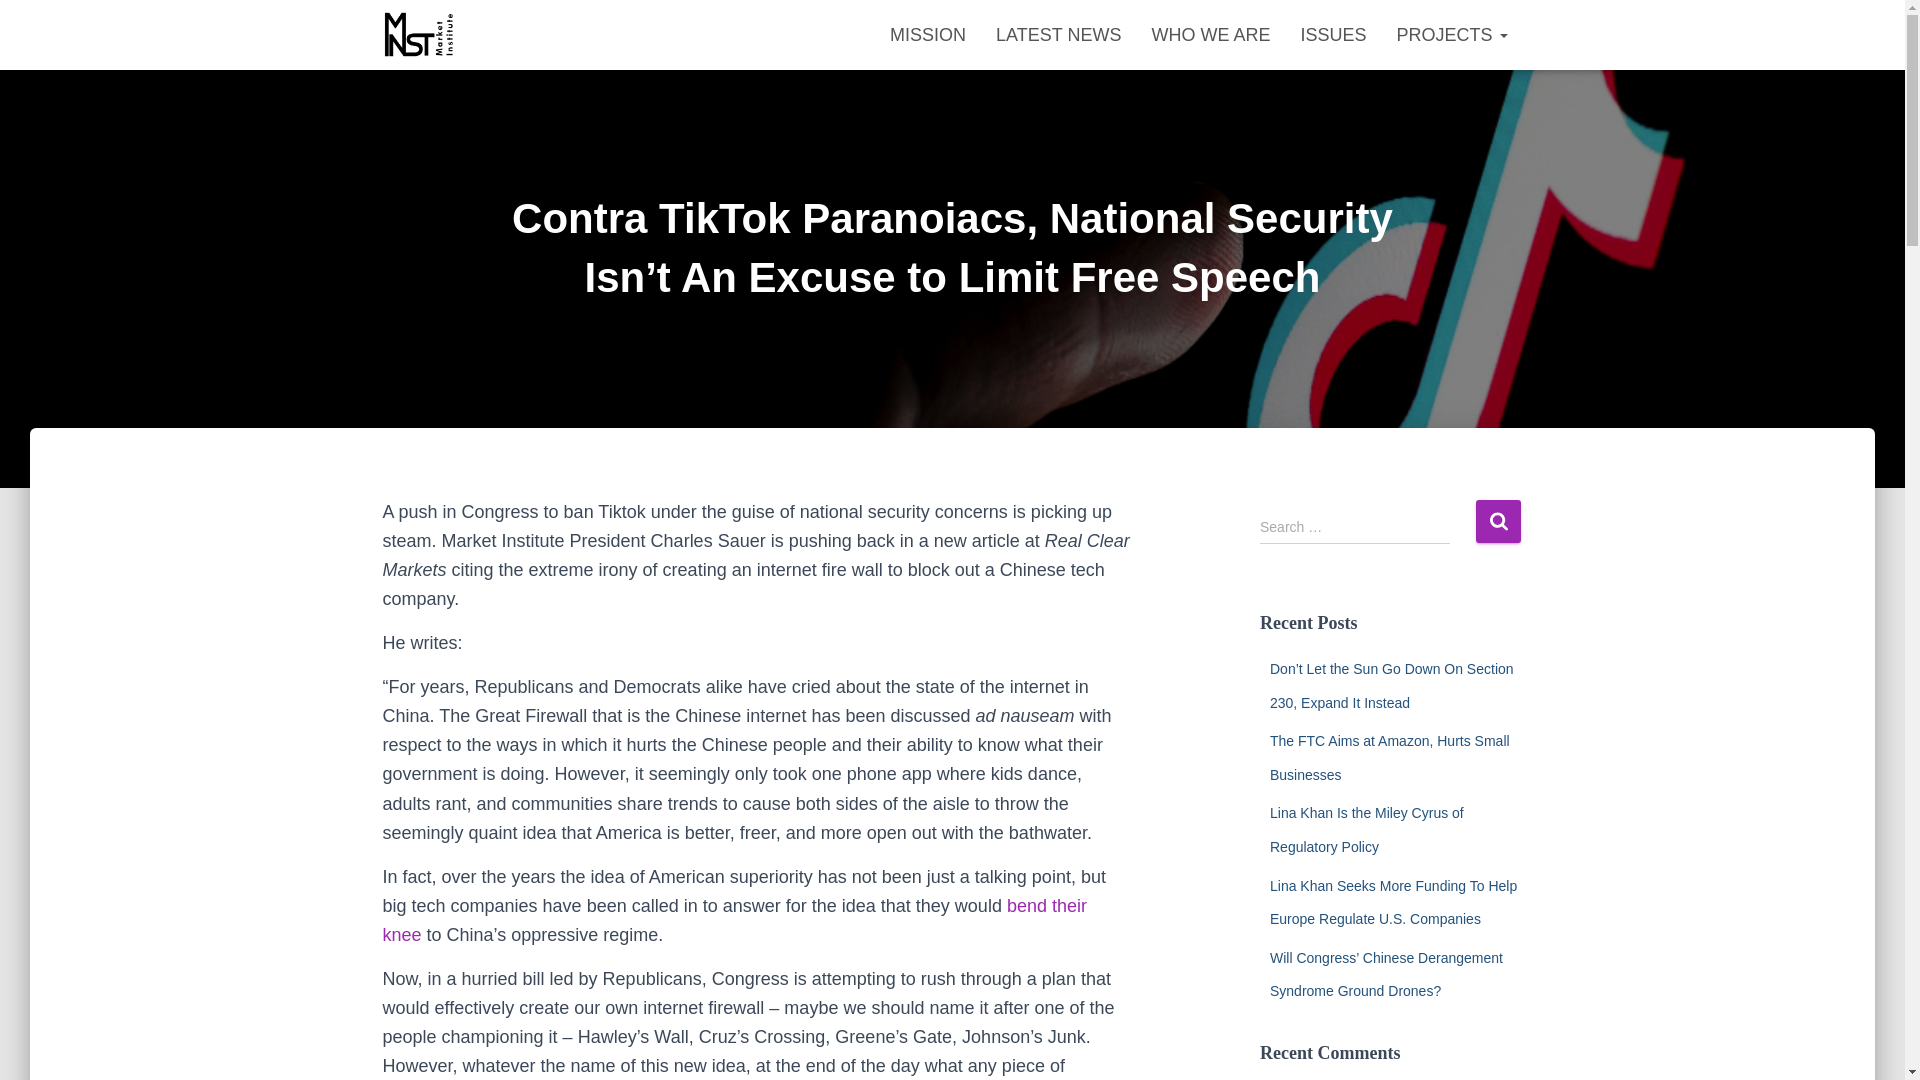 This screenshot has height=1080, width=1920. I want to click on Search, so click(1498, 522).